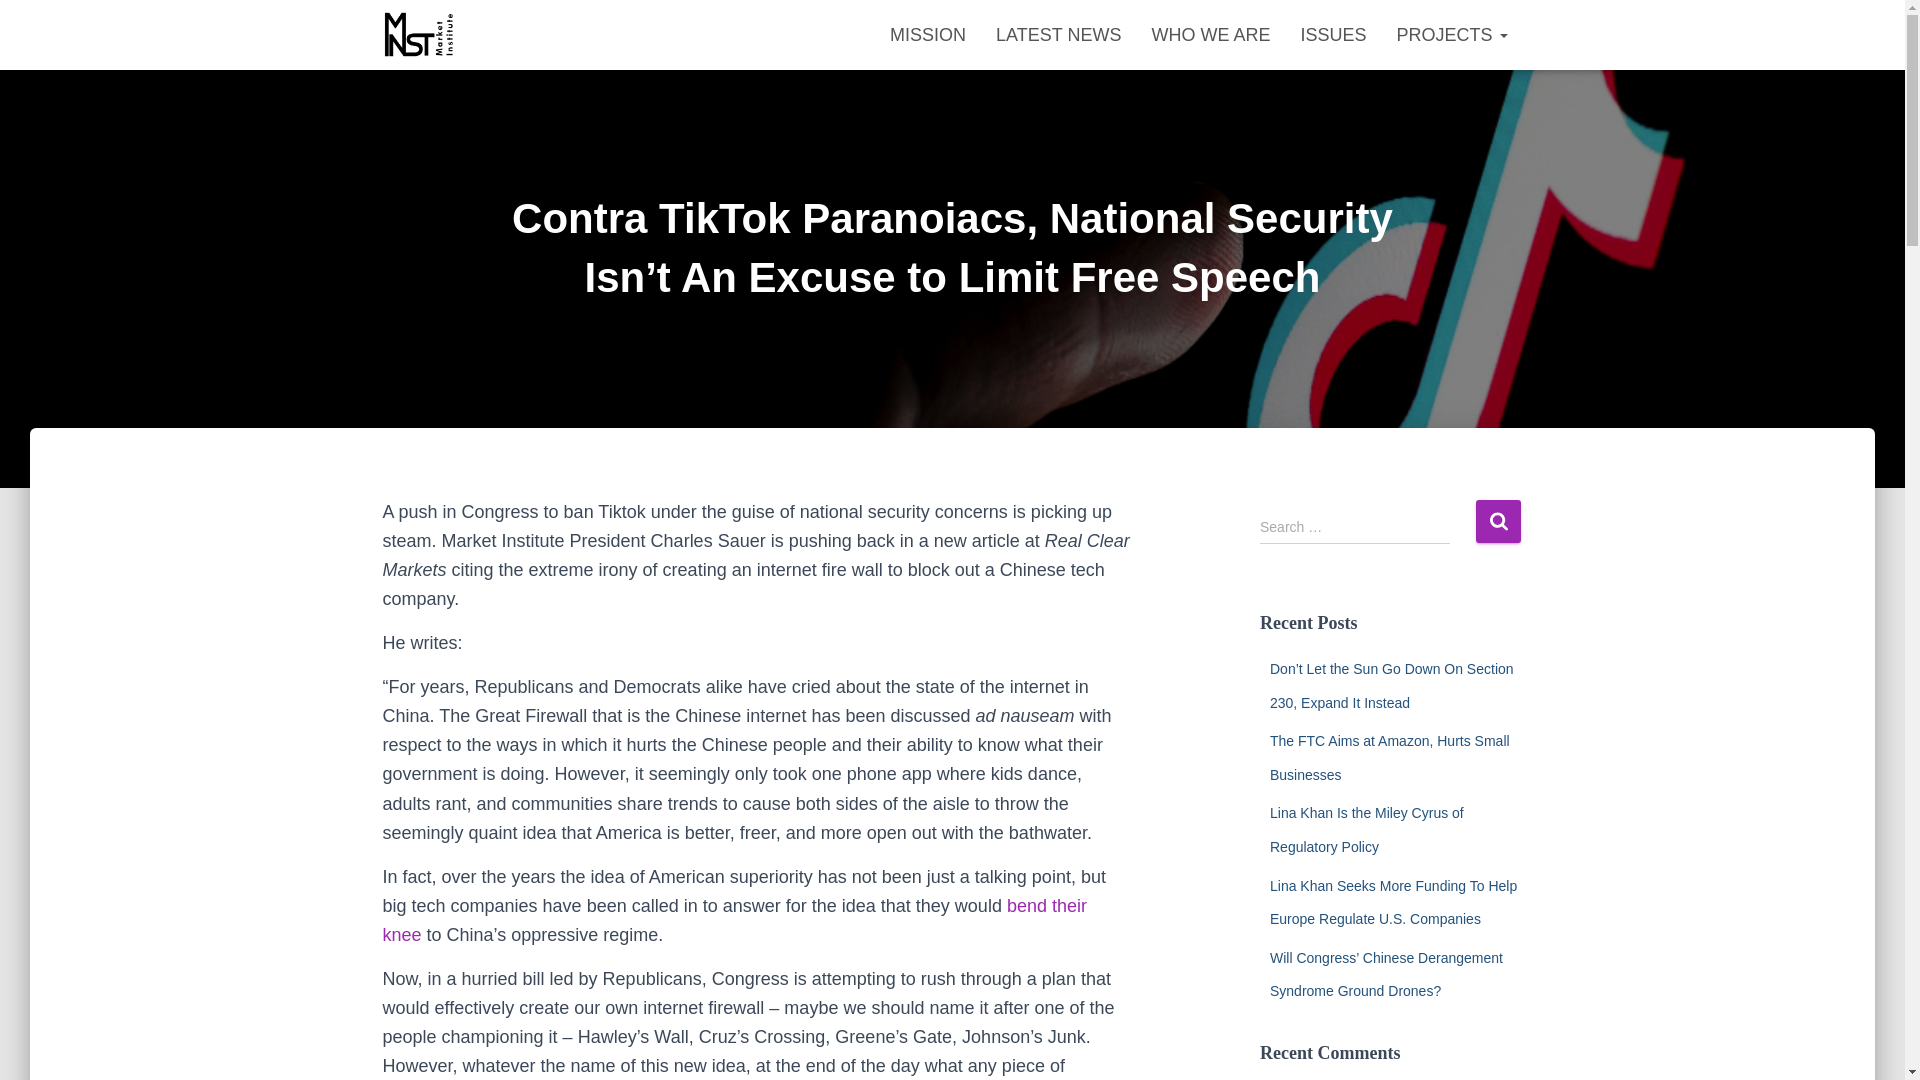 This screenshot has height=1080, width=1920. I want to click on Search, so click(1498, 522).